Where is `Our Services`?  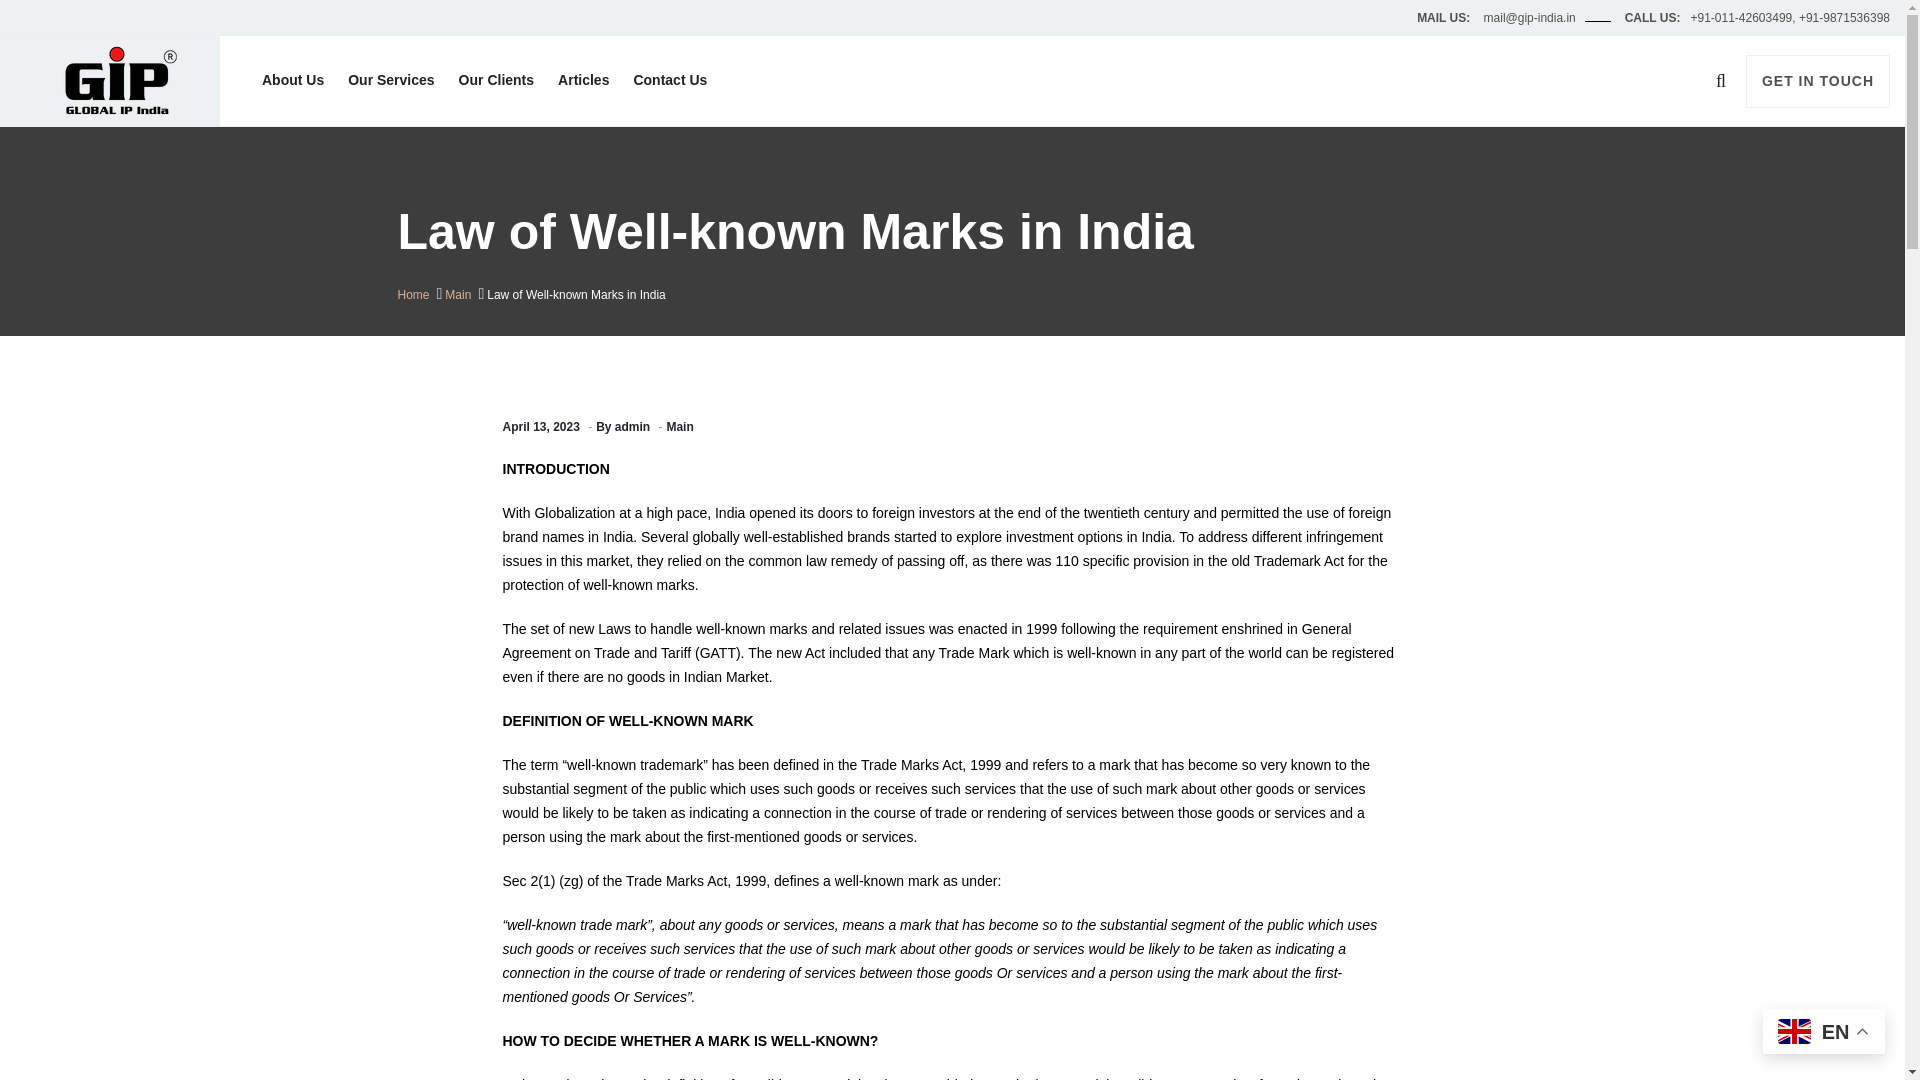
Our Services is located at coordinates (390, 80).